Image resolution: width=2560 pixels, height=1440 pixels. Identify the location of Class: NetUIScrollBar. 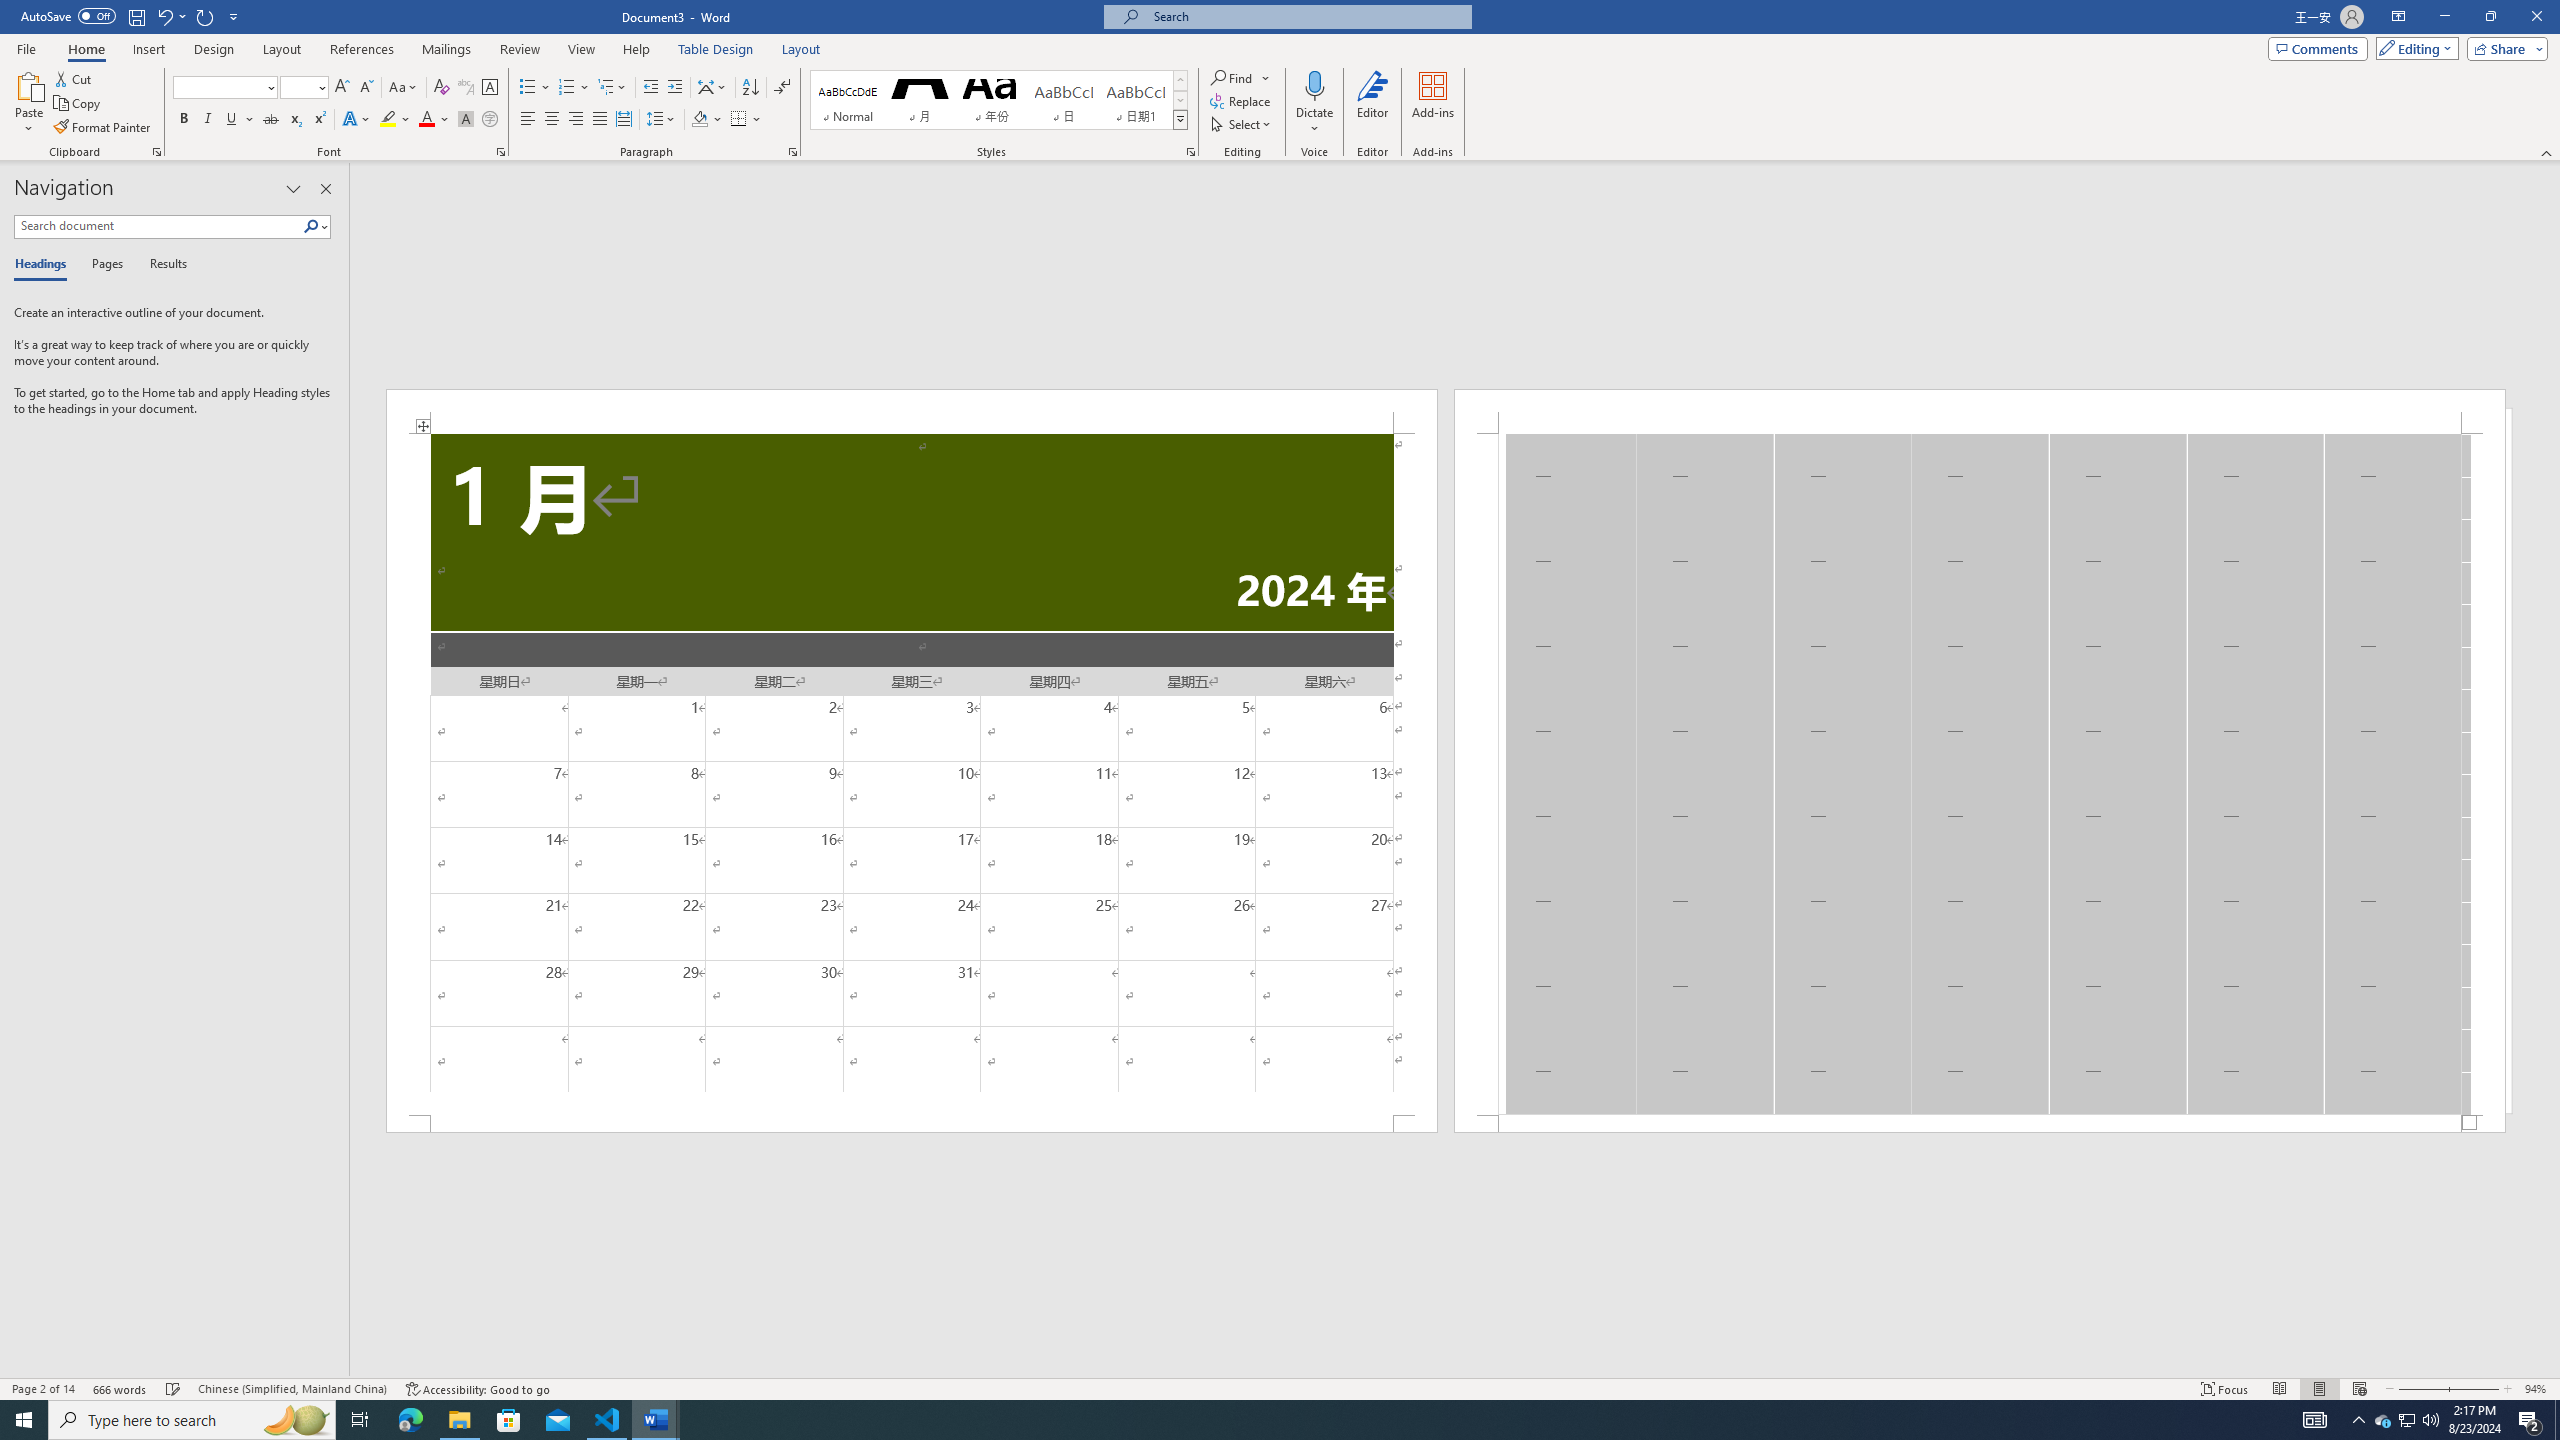
(1455, 1369).